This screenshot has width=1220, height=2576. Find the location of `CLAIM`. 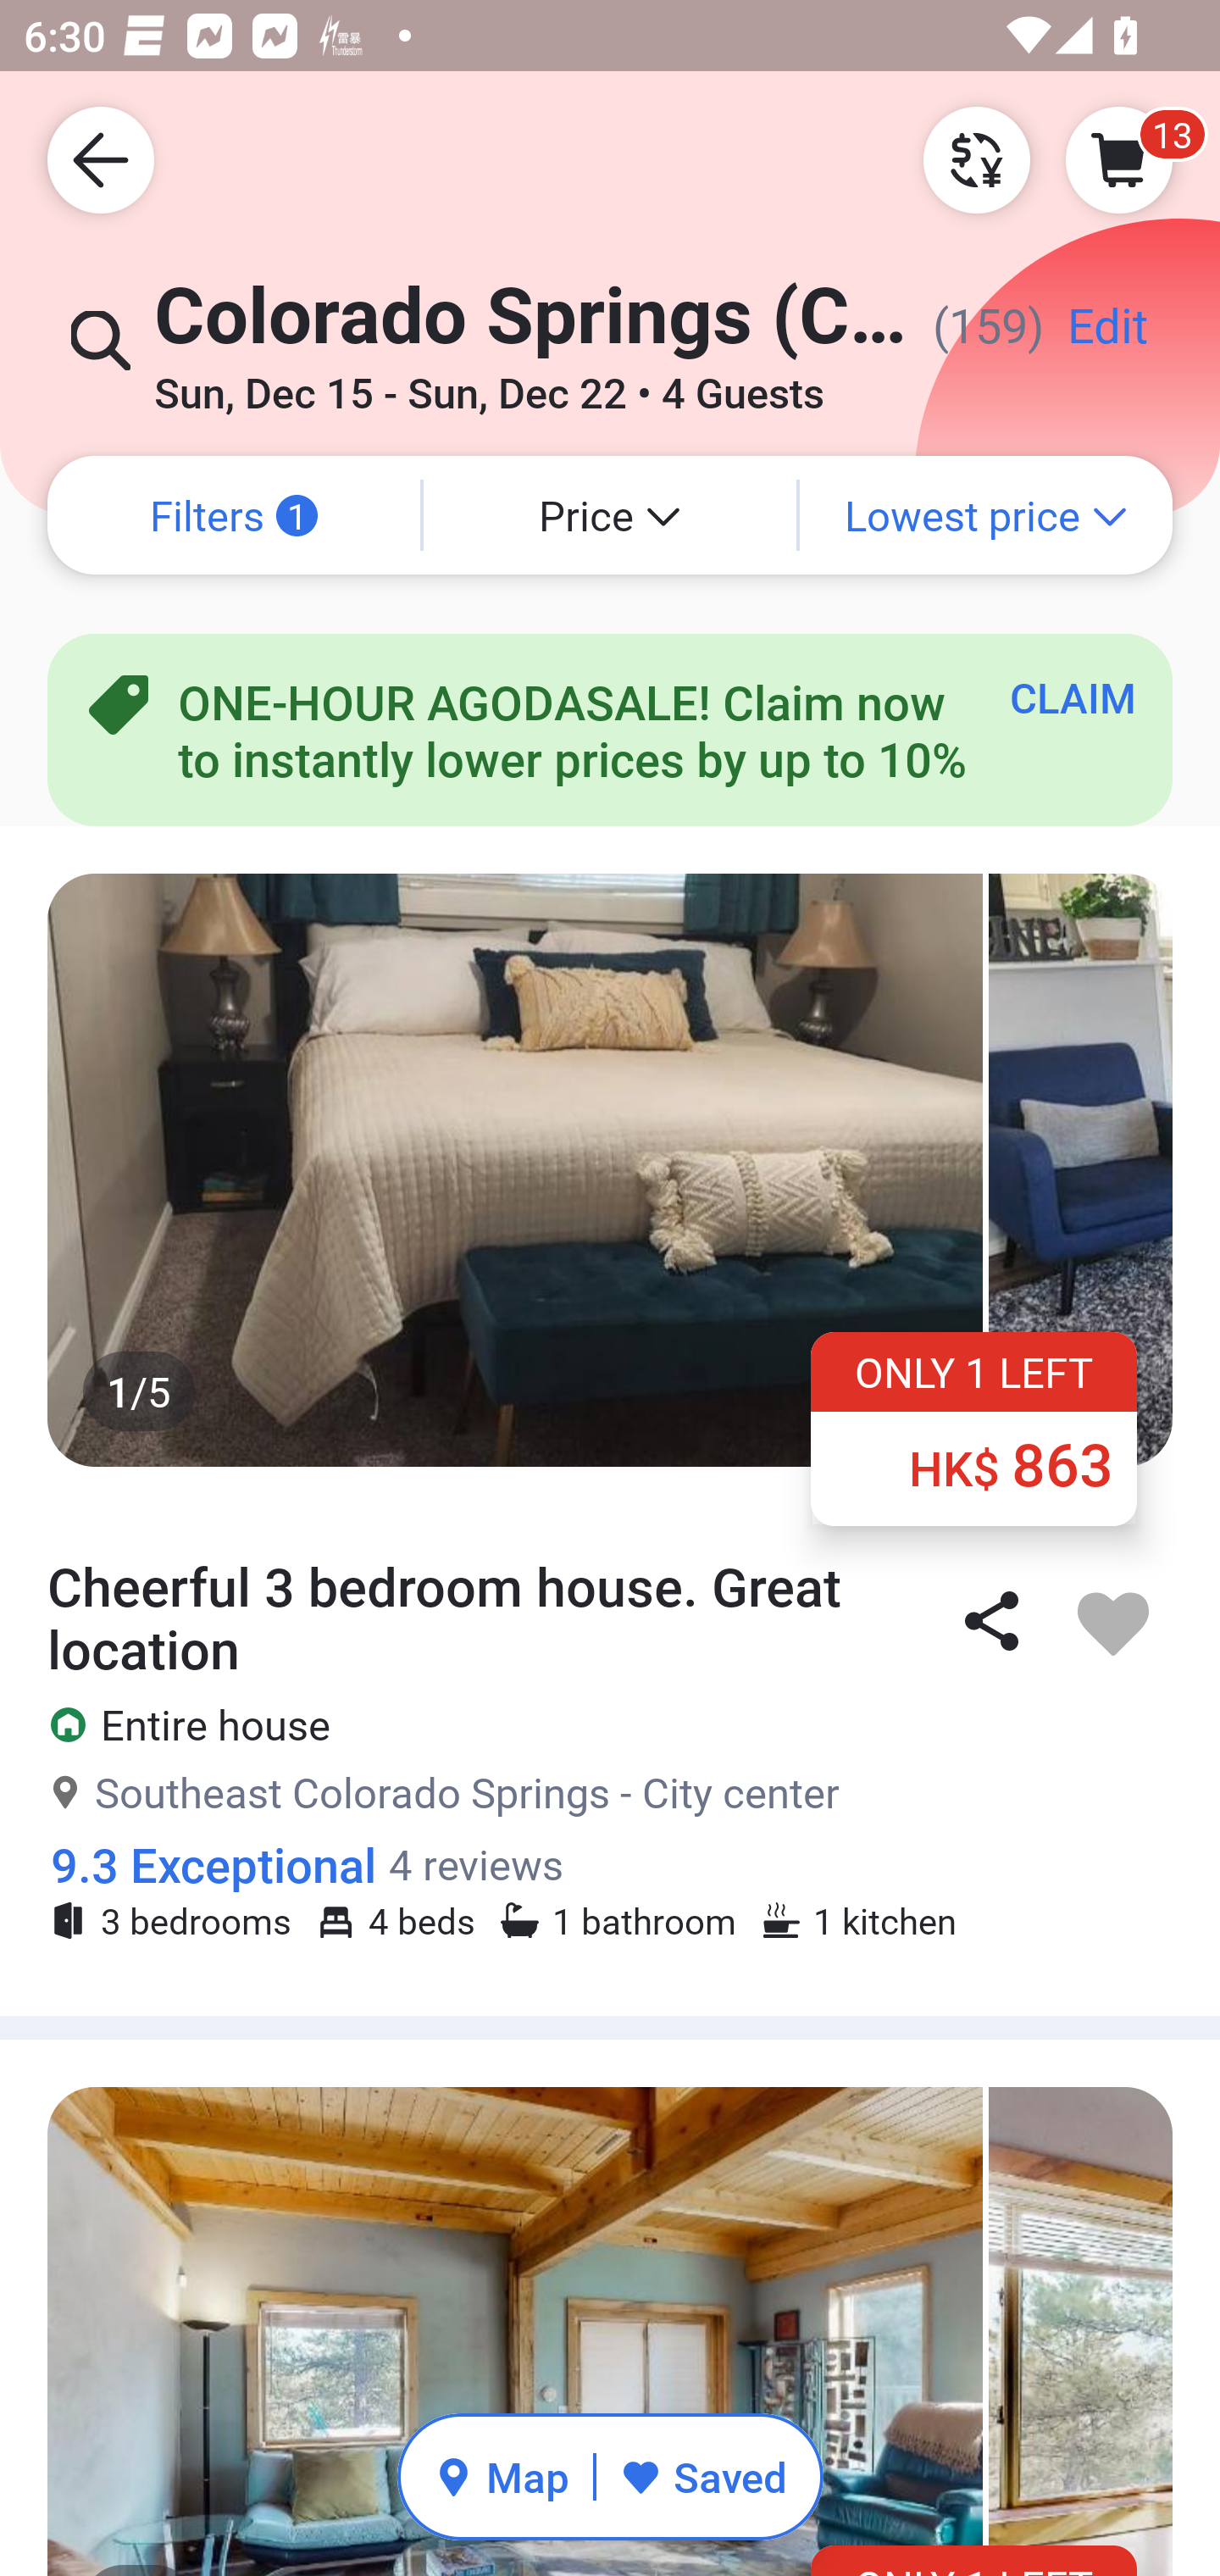

CLAIM is located at coordinates (1073, 697).